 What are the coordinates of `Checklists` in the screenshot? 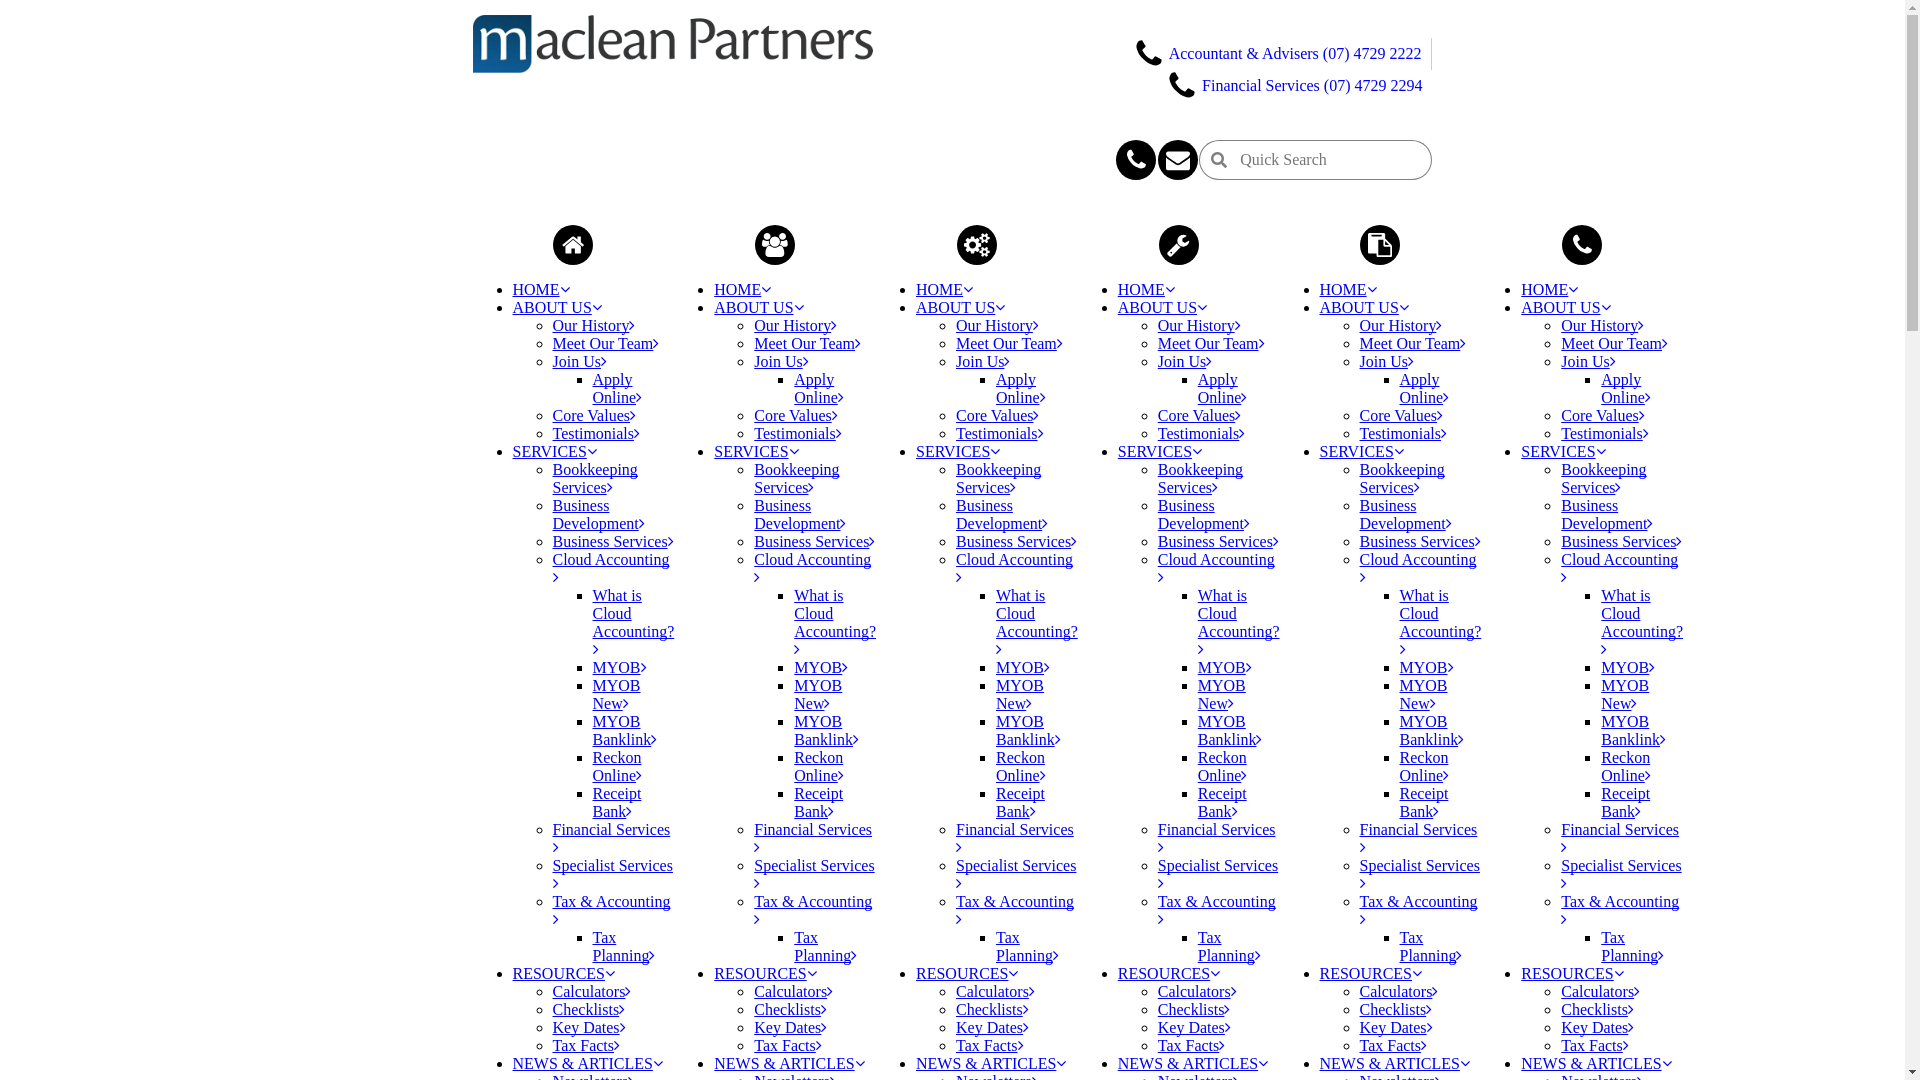 It's located at (992, 1009).